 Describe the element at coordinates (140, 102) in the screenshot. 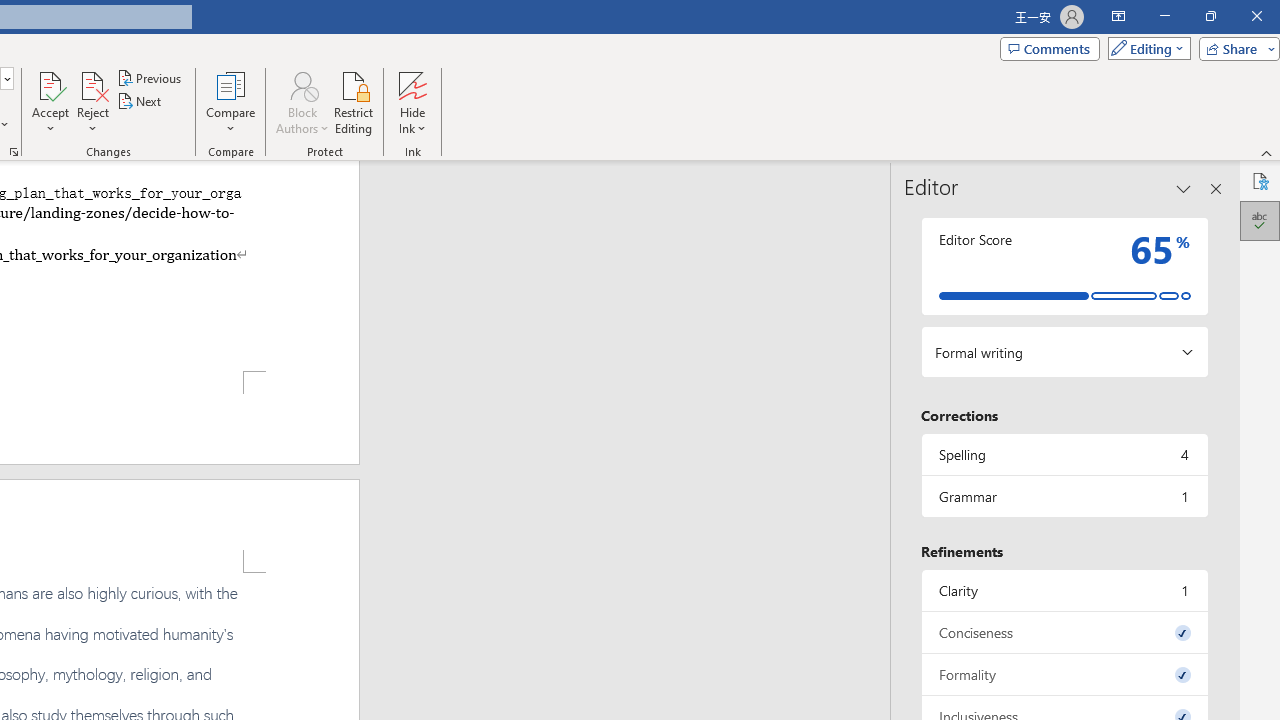

I see `Next` at that location.